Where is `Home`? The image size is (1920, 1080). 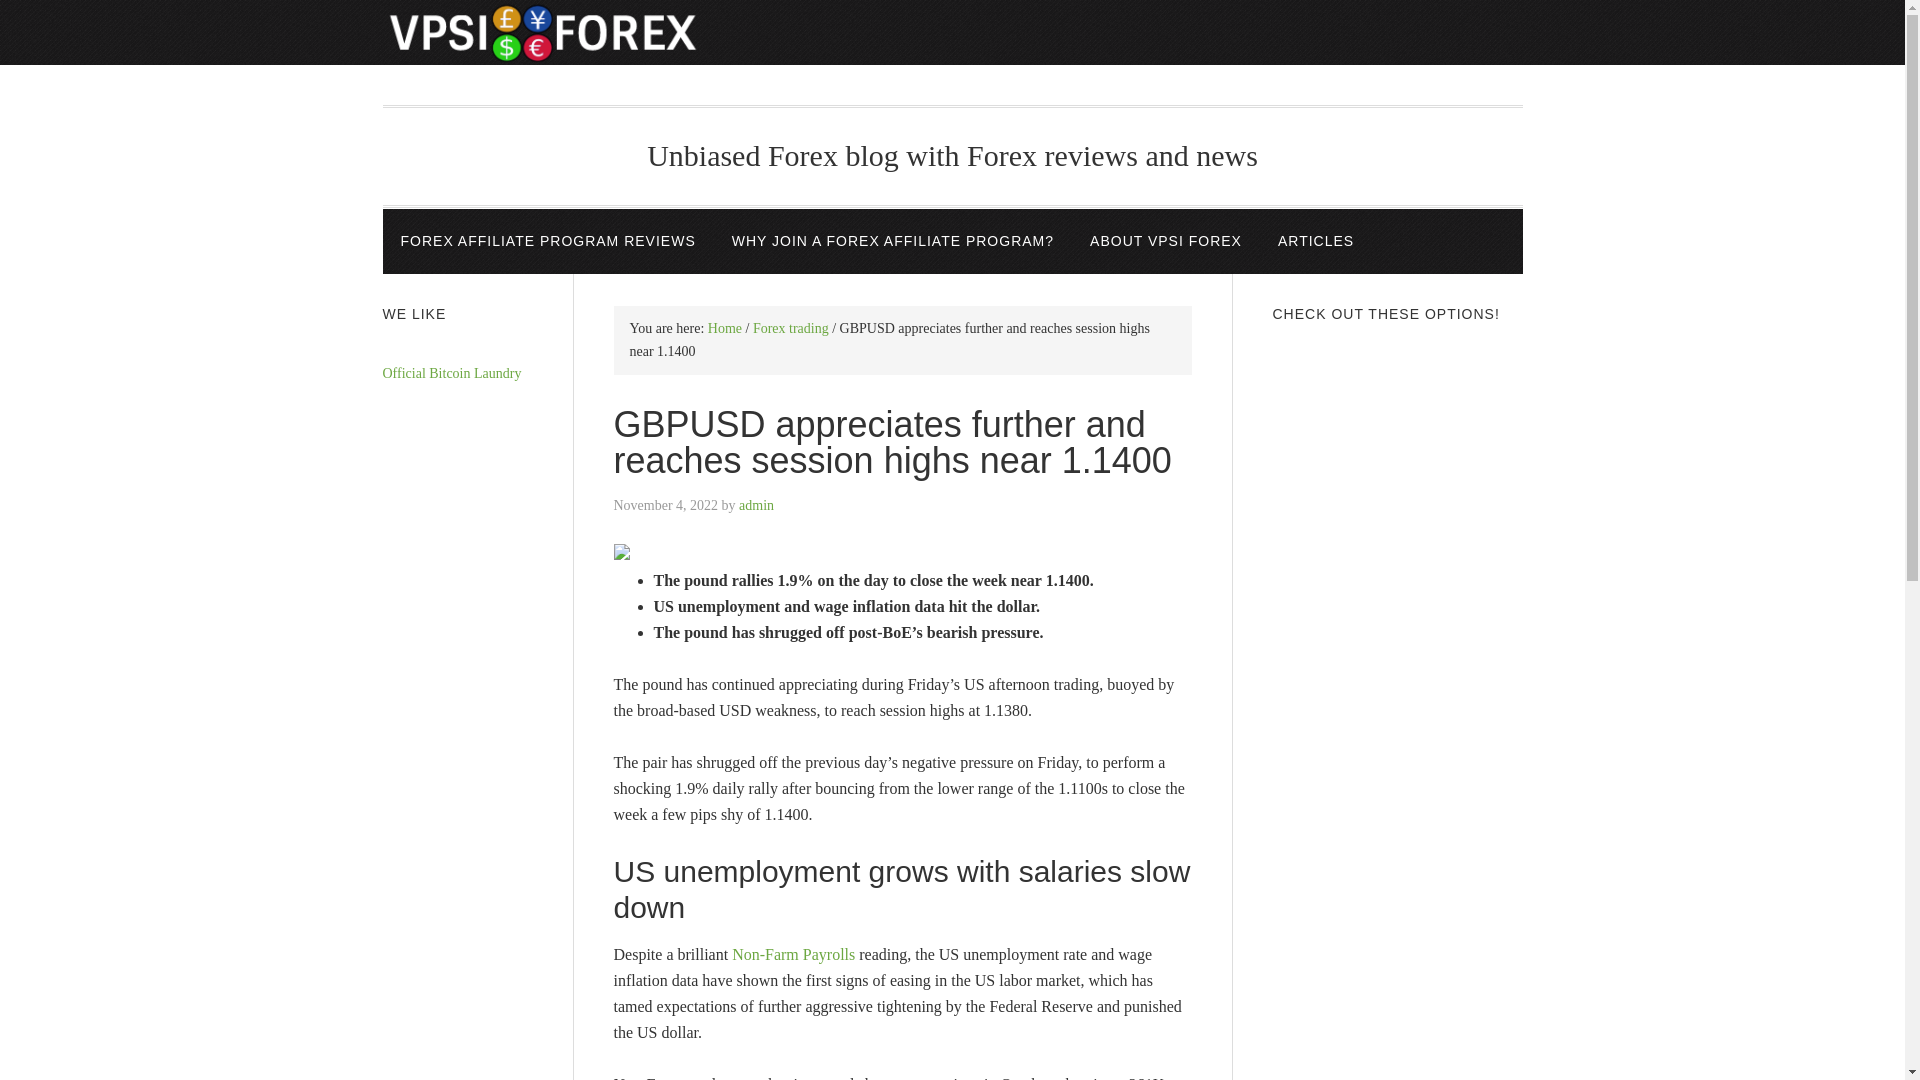
Home is located at coordinates (724, 328).